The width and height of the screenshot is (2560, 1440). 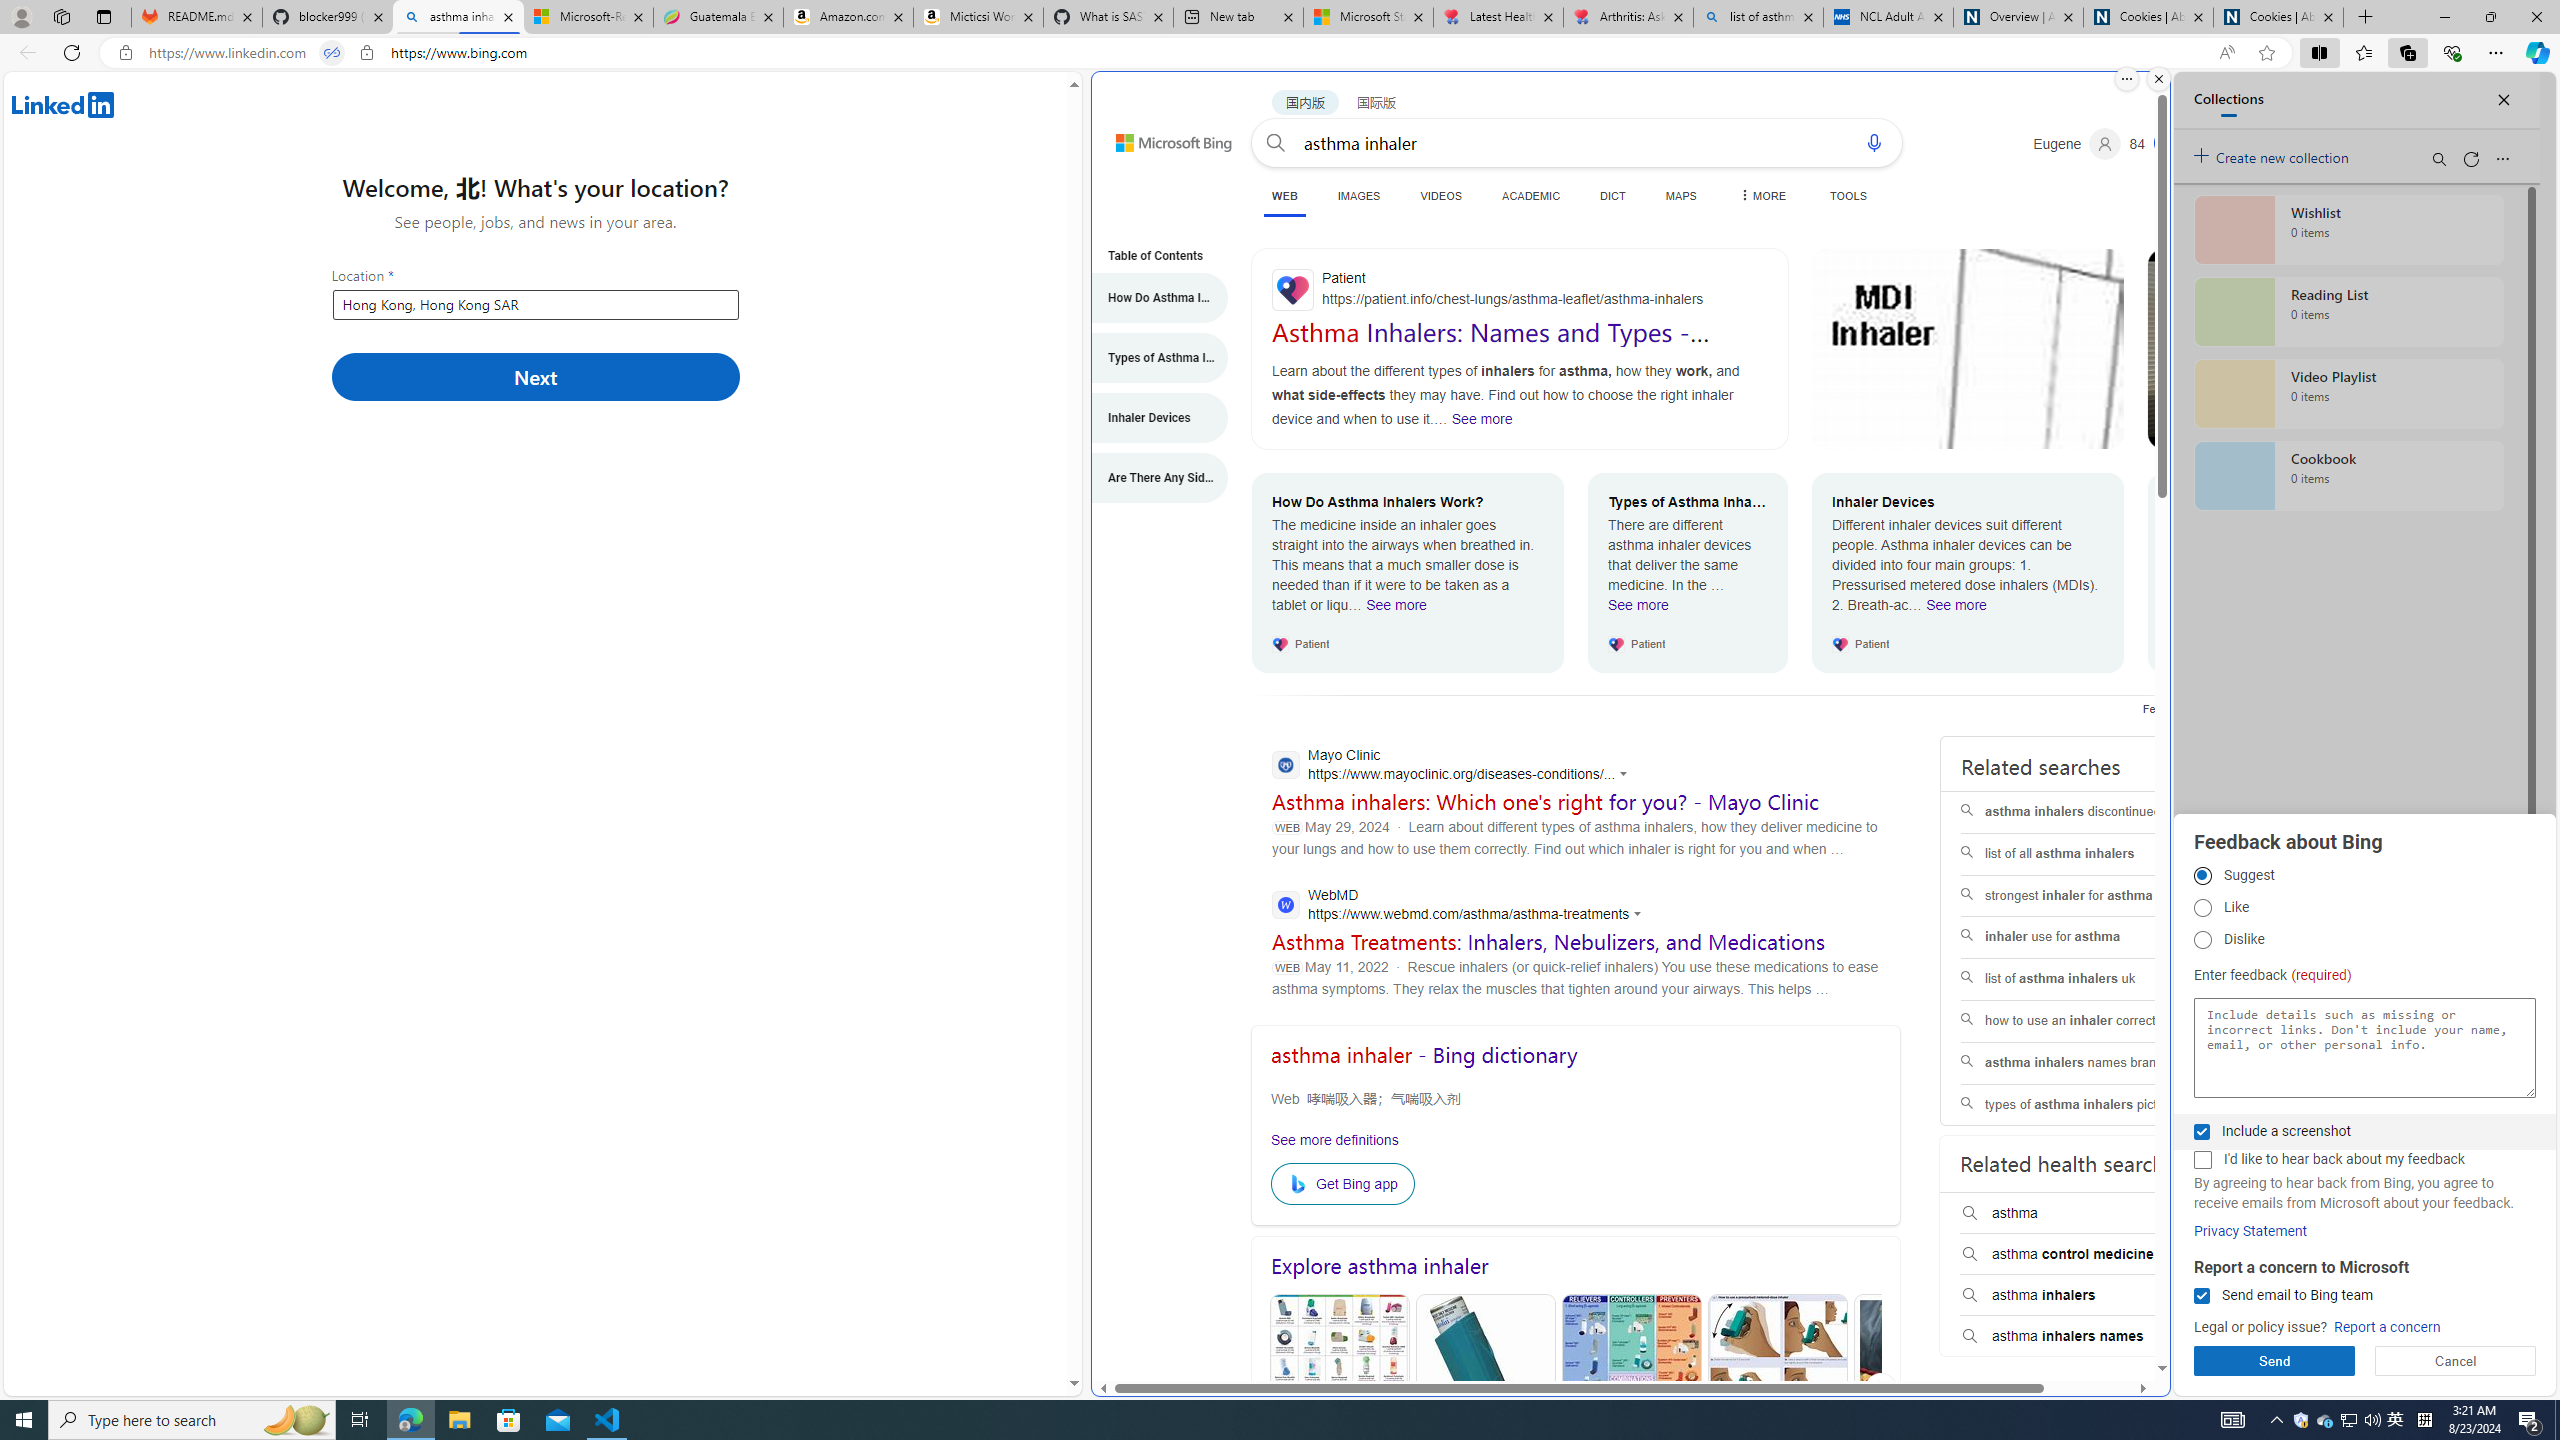 I want to click on TOOLS, so click(x=1848, y=196).